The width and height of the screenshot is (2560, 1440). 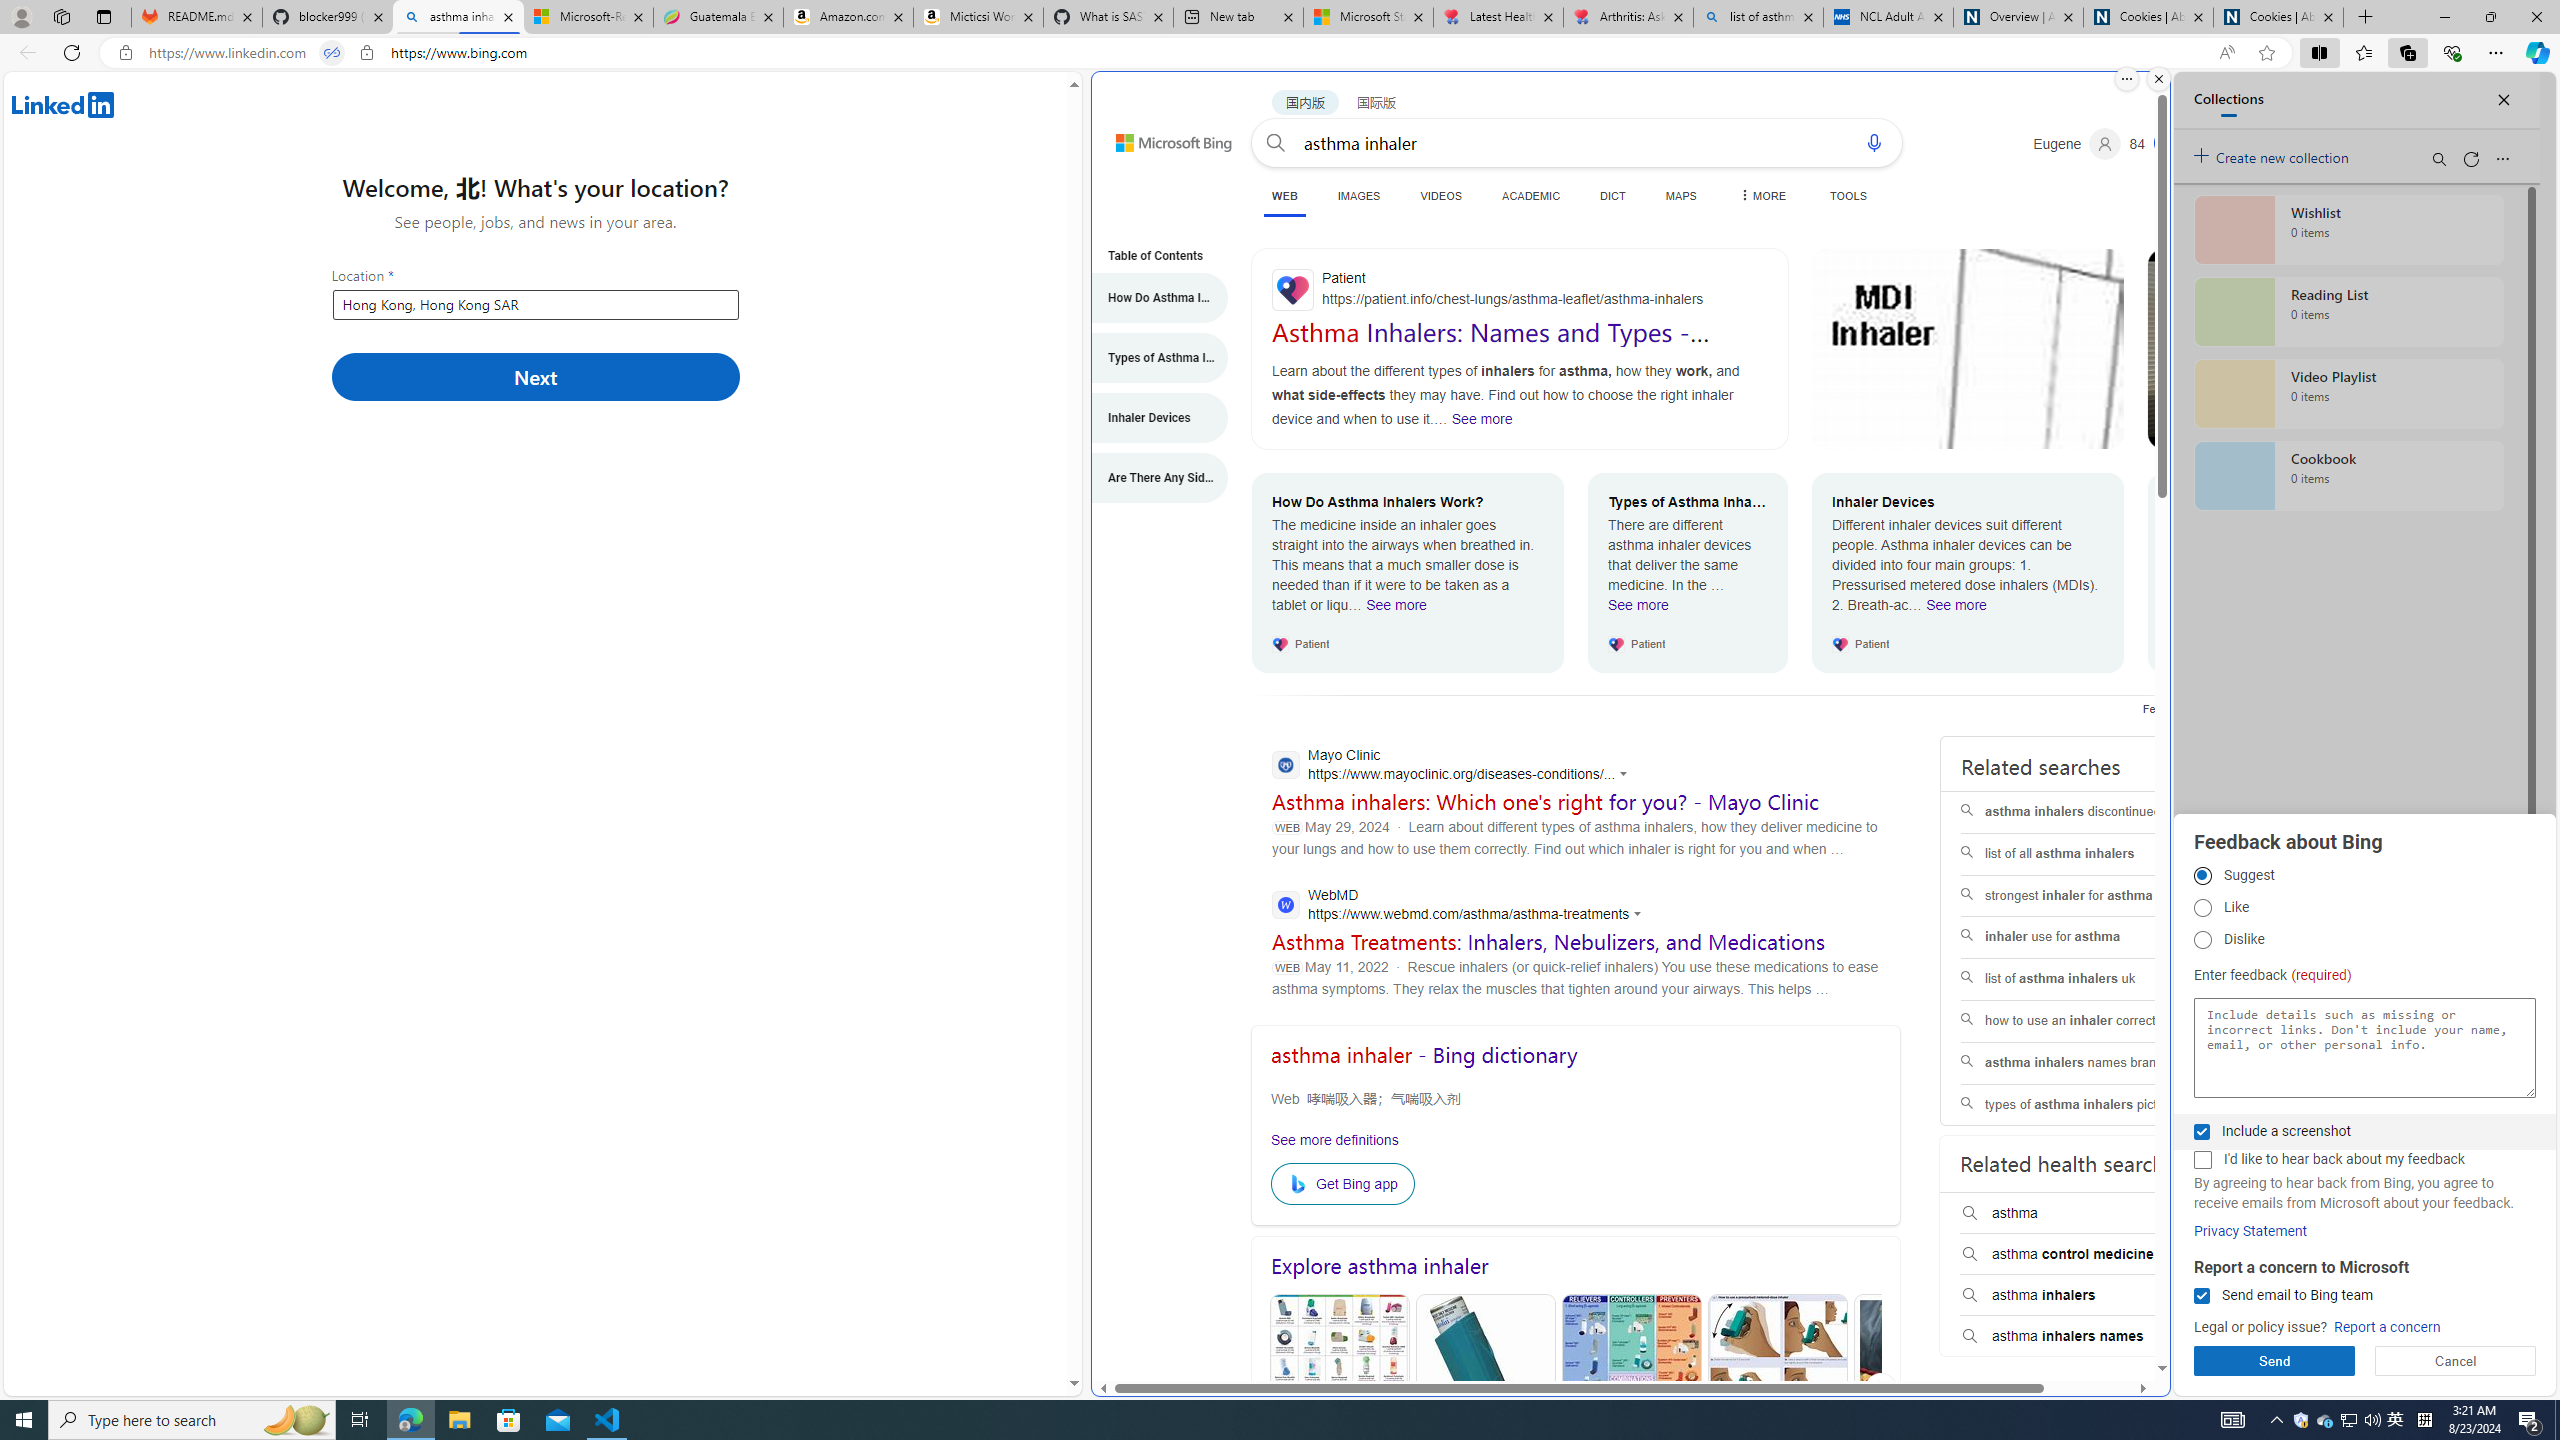 I want to click on TOOLS, so click(x=1848, y=196).